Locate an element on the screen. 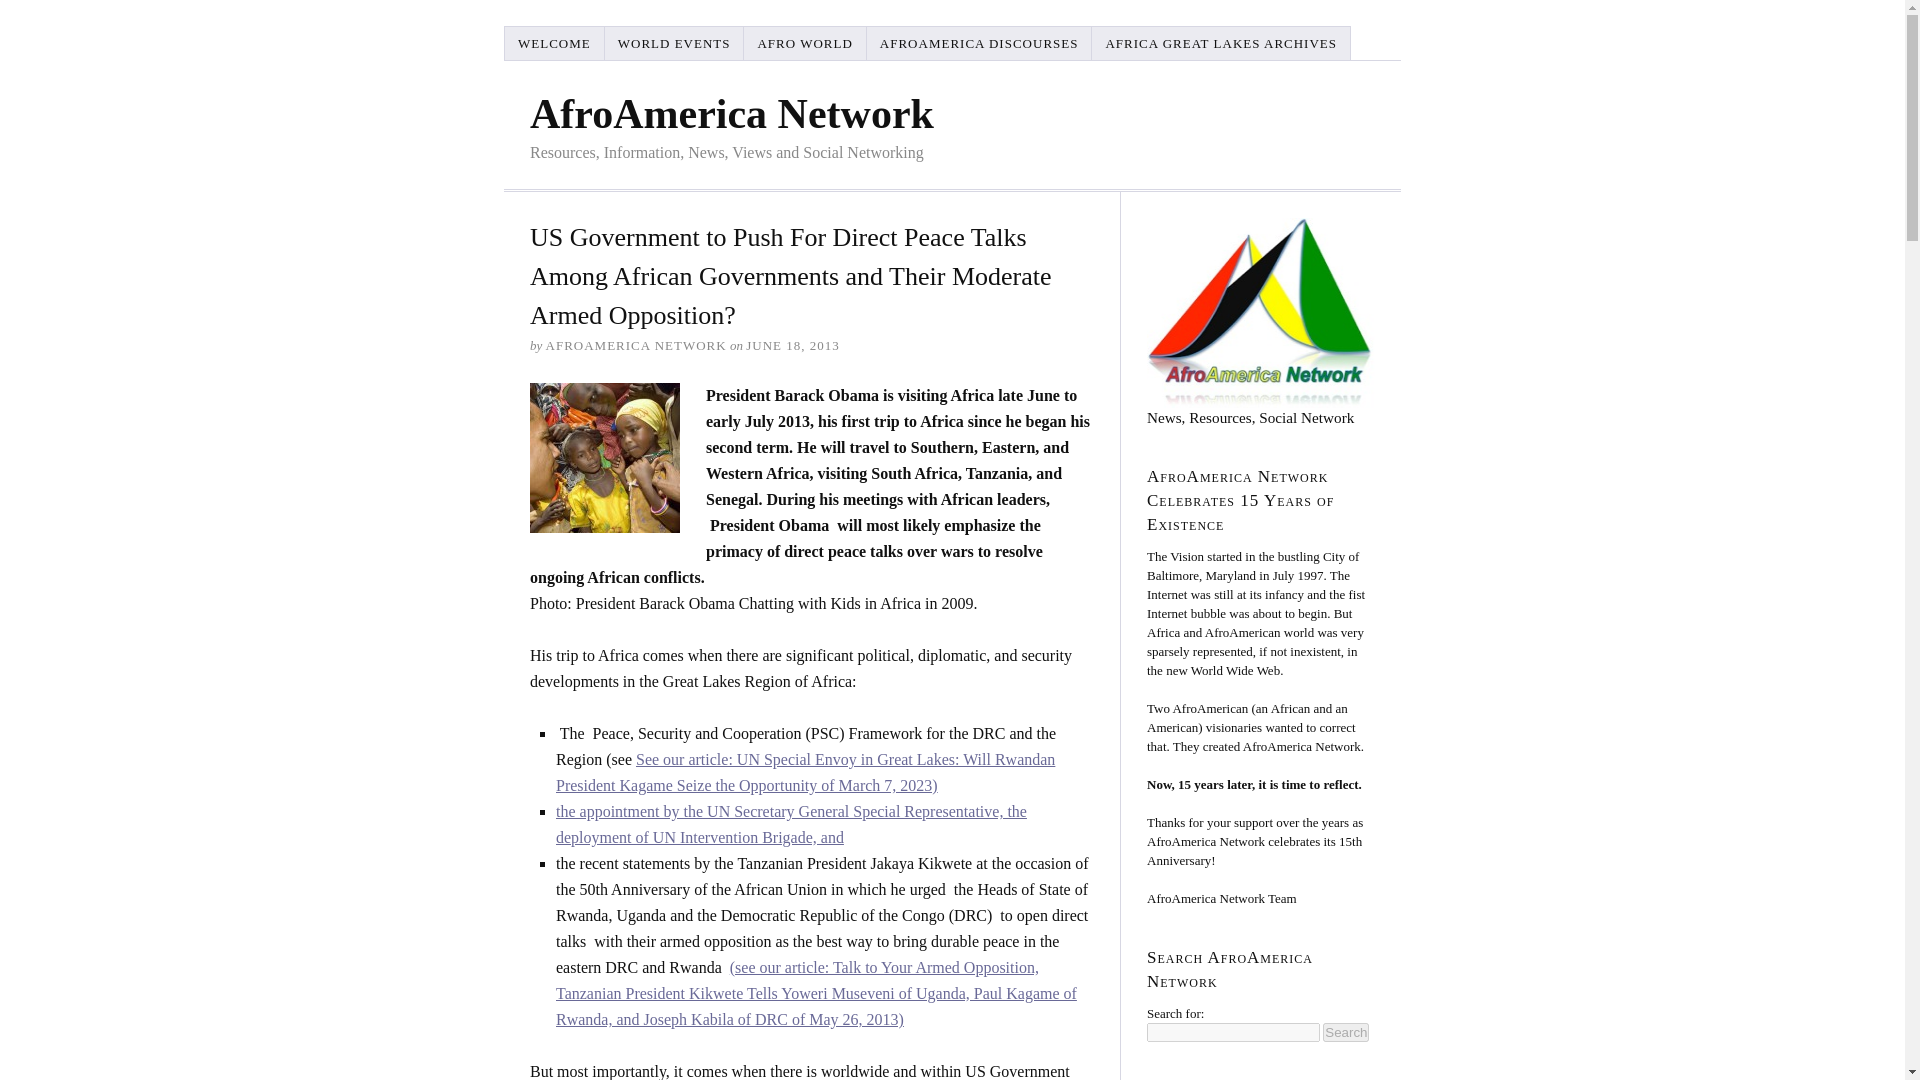 This screenshot has height=1080, width=1920. 2013-06-18 is located at coordinates (793, 346).